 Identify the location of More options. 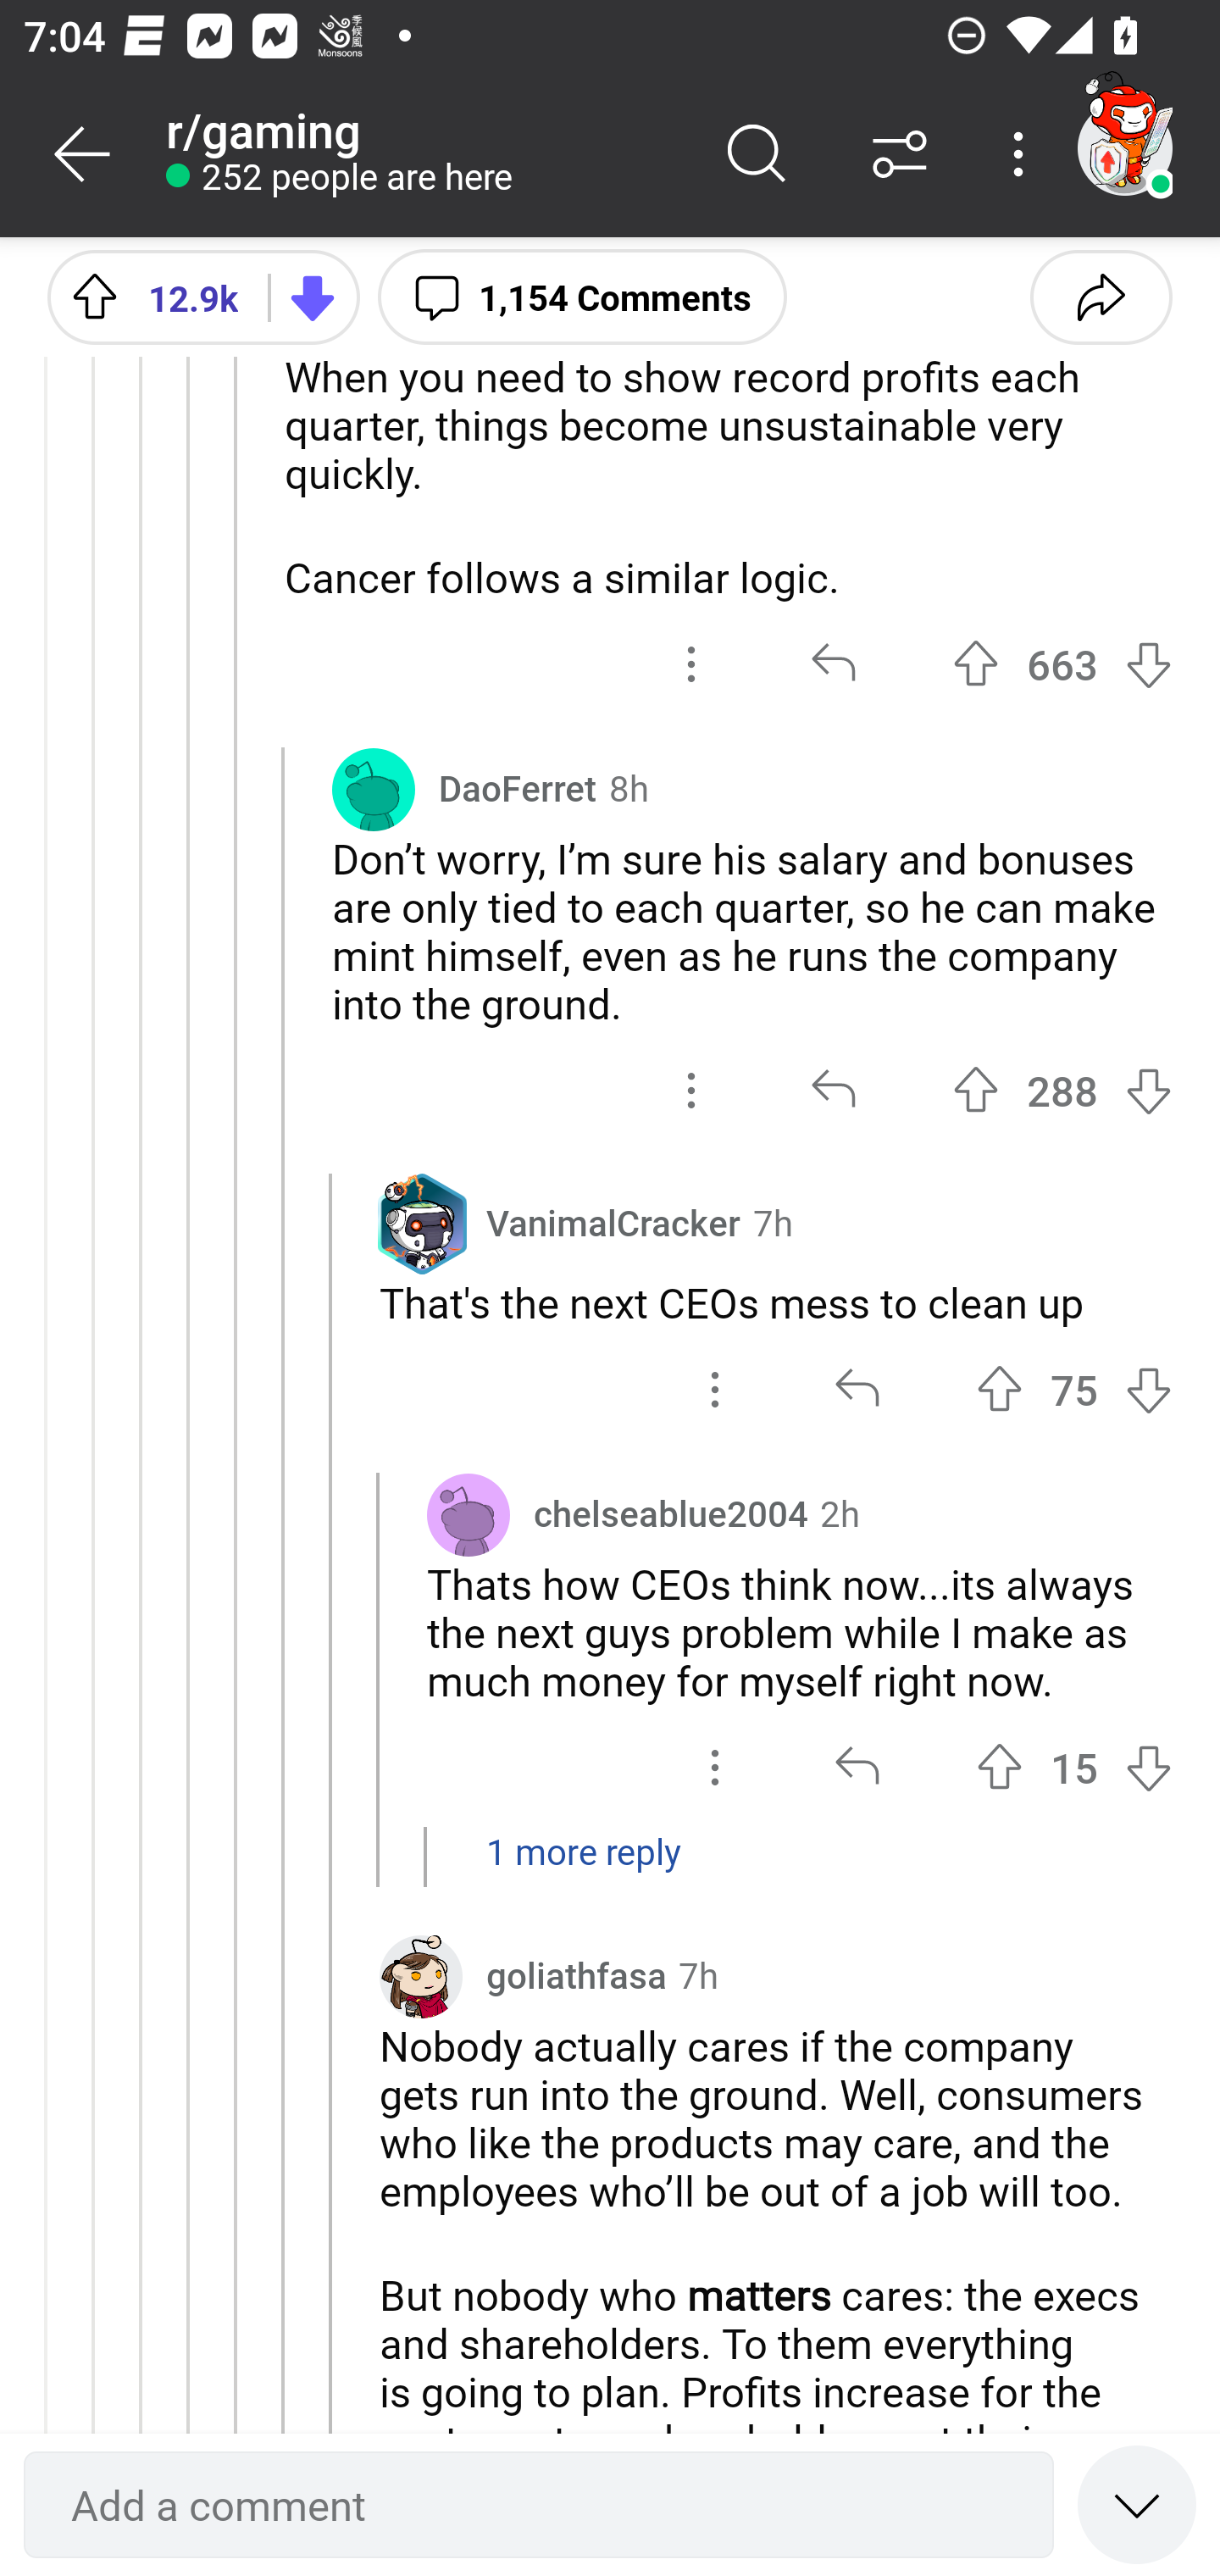
(1023, 154).